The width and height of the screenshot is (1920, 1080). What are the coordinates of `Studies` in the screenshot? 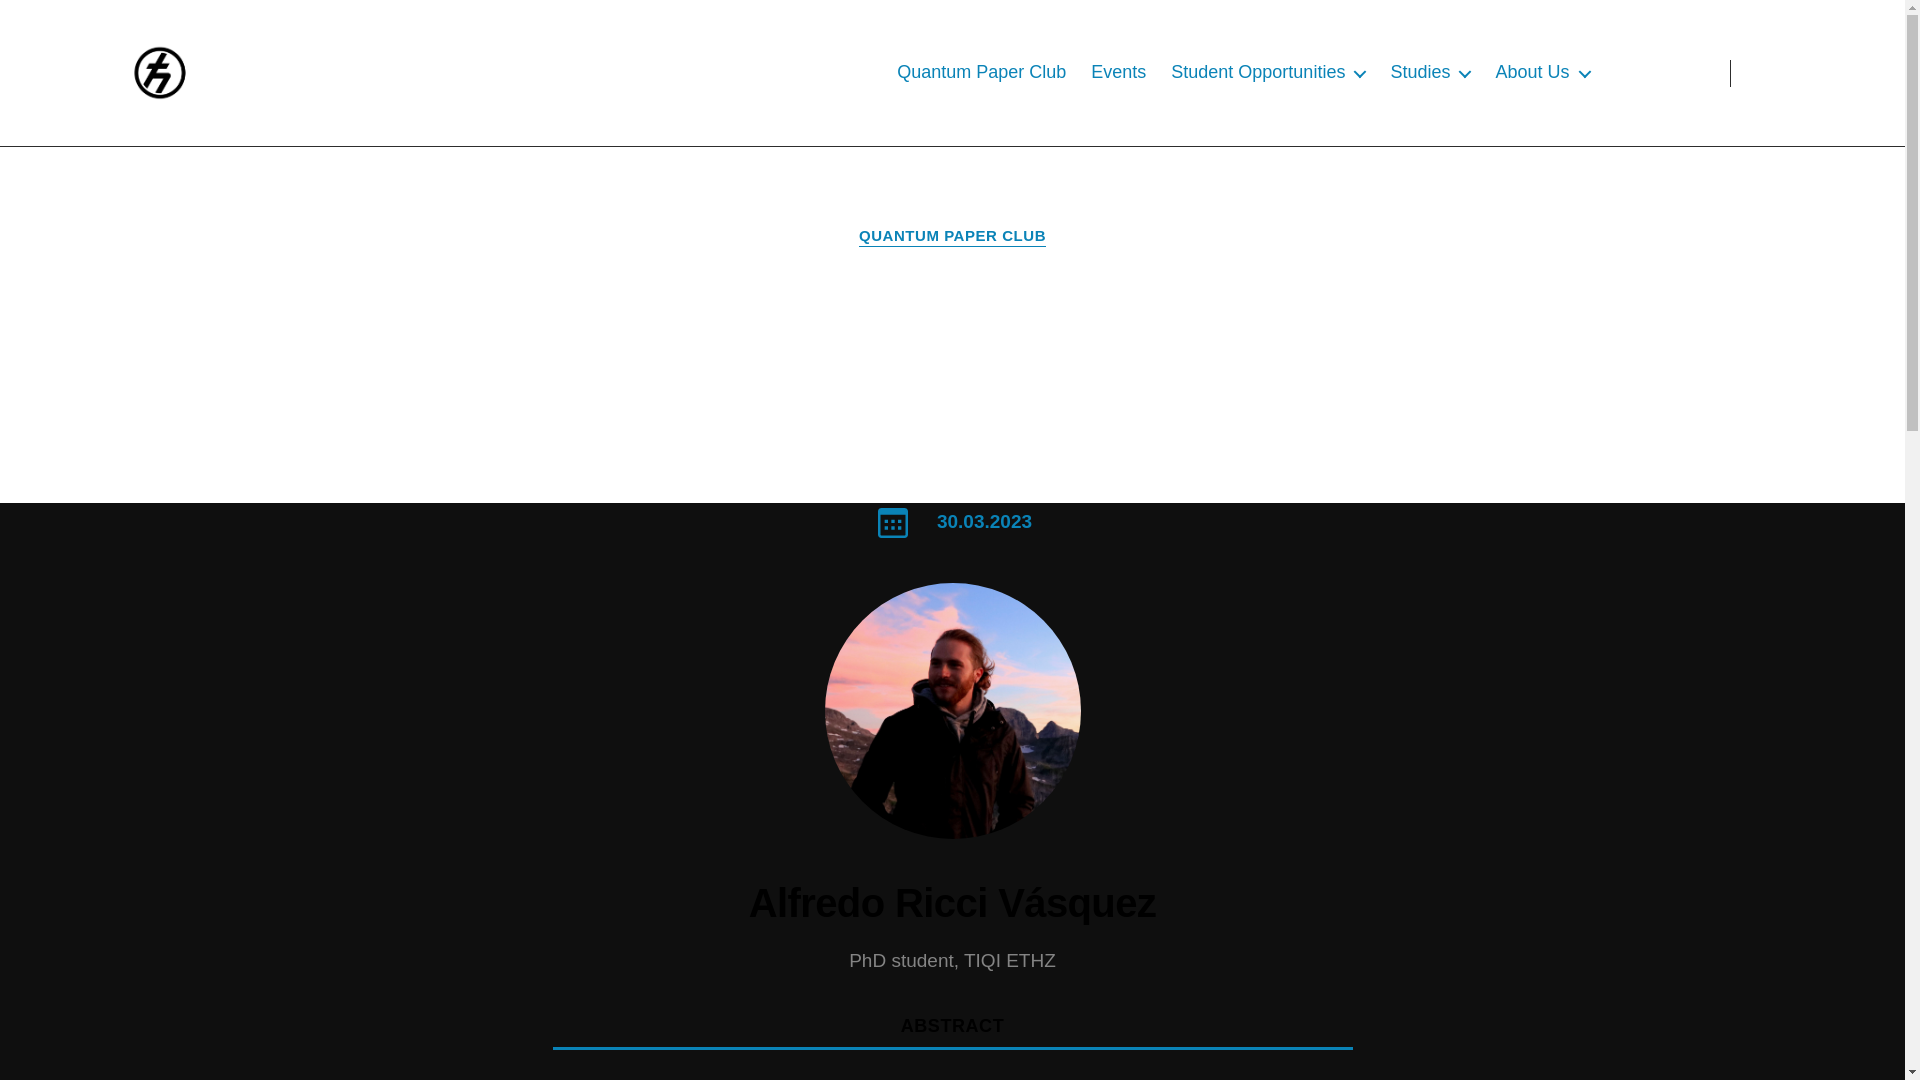 It's located at (1430, 72).